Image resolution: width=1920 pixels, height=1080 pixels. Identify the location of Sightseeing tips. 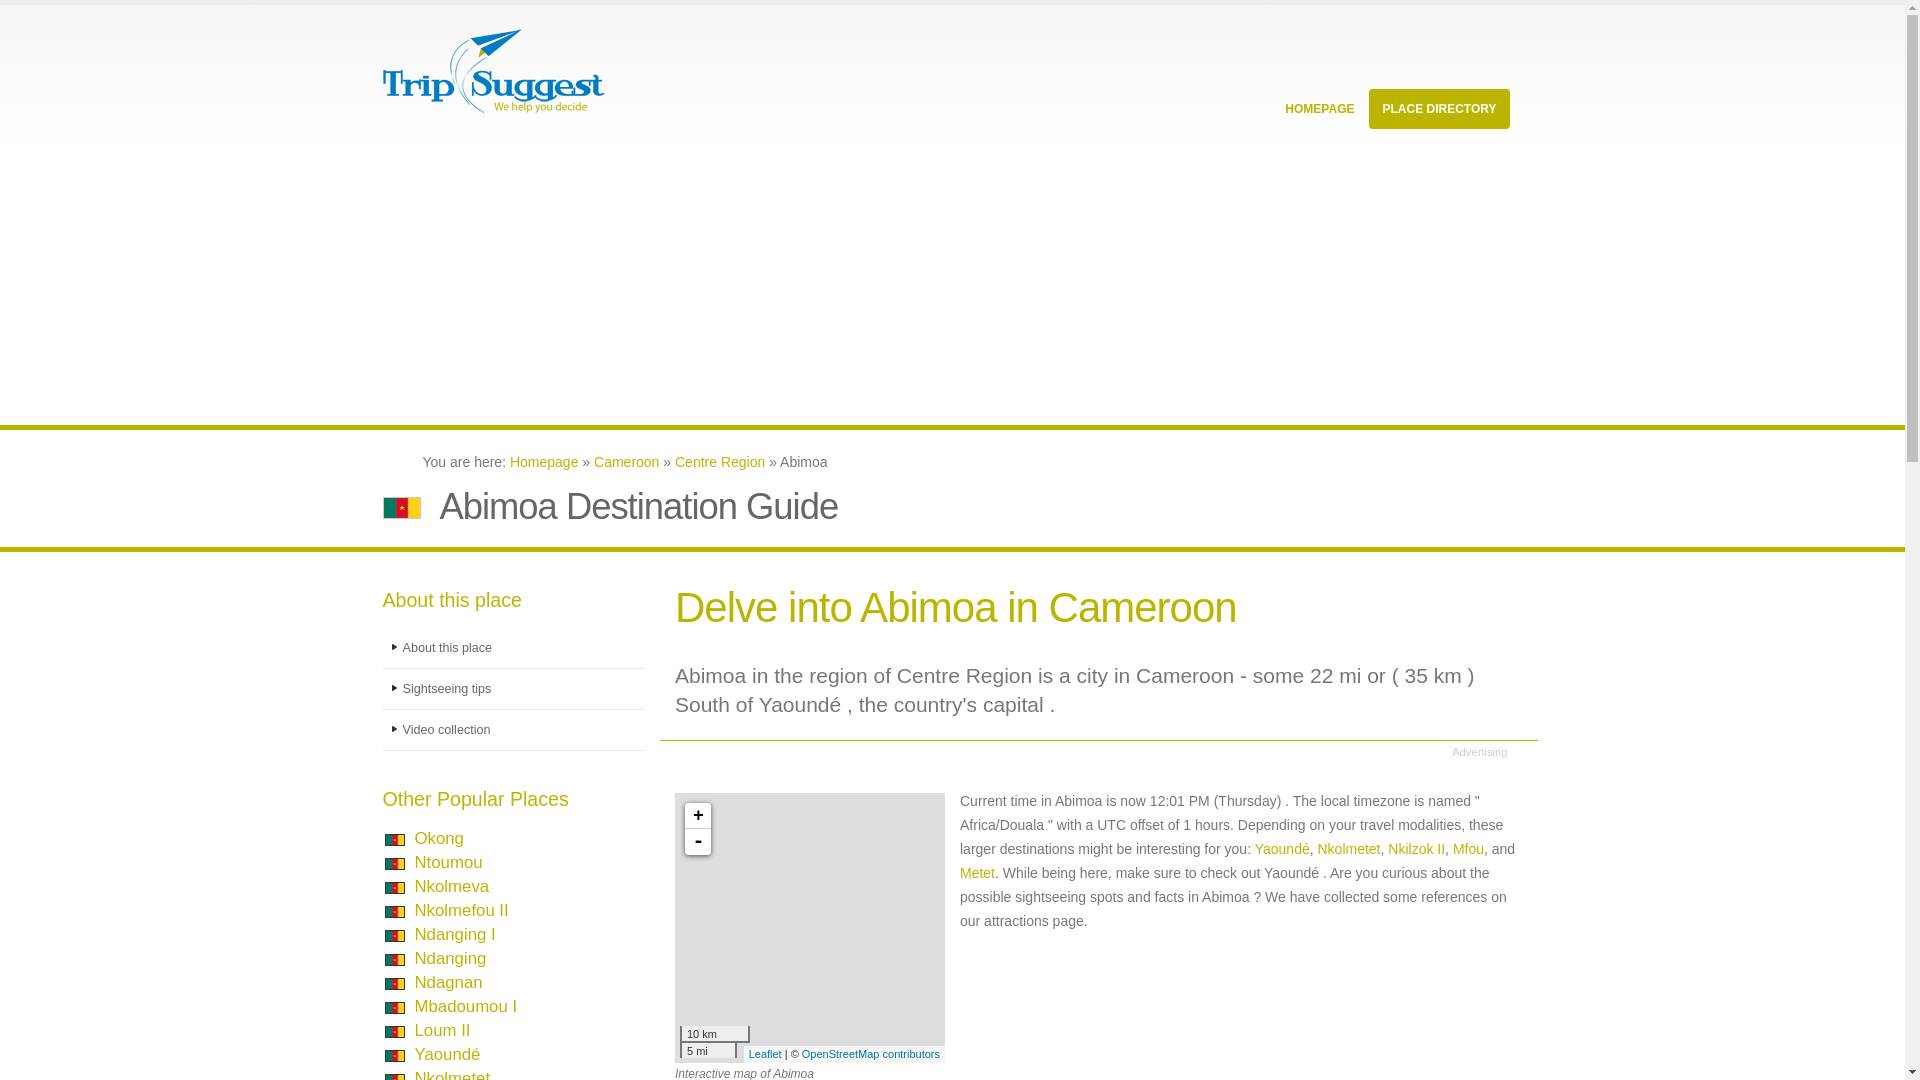
(514, 688).